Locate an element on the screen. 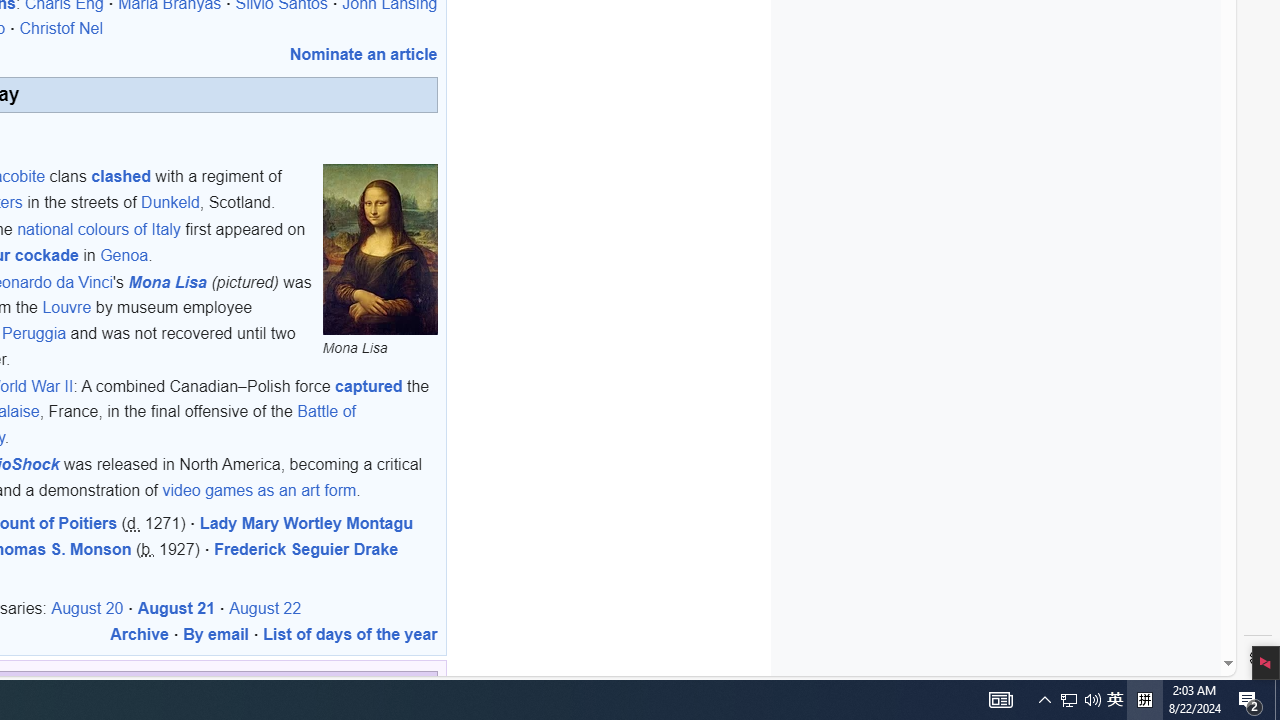 The height and width of the screenshot is (720, 1280). Mona Lisa is located at coordinates (168, 281).